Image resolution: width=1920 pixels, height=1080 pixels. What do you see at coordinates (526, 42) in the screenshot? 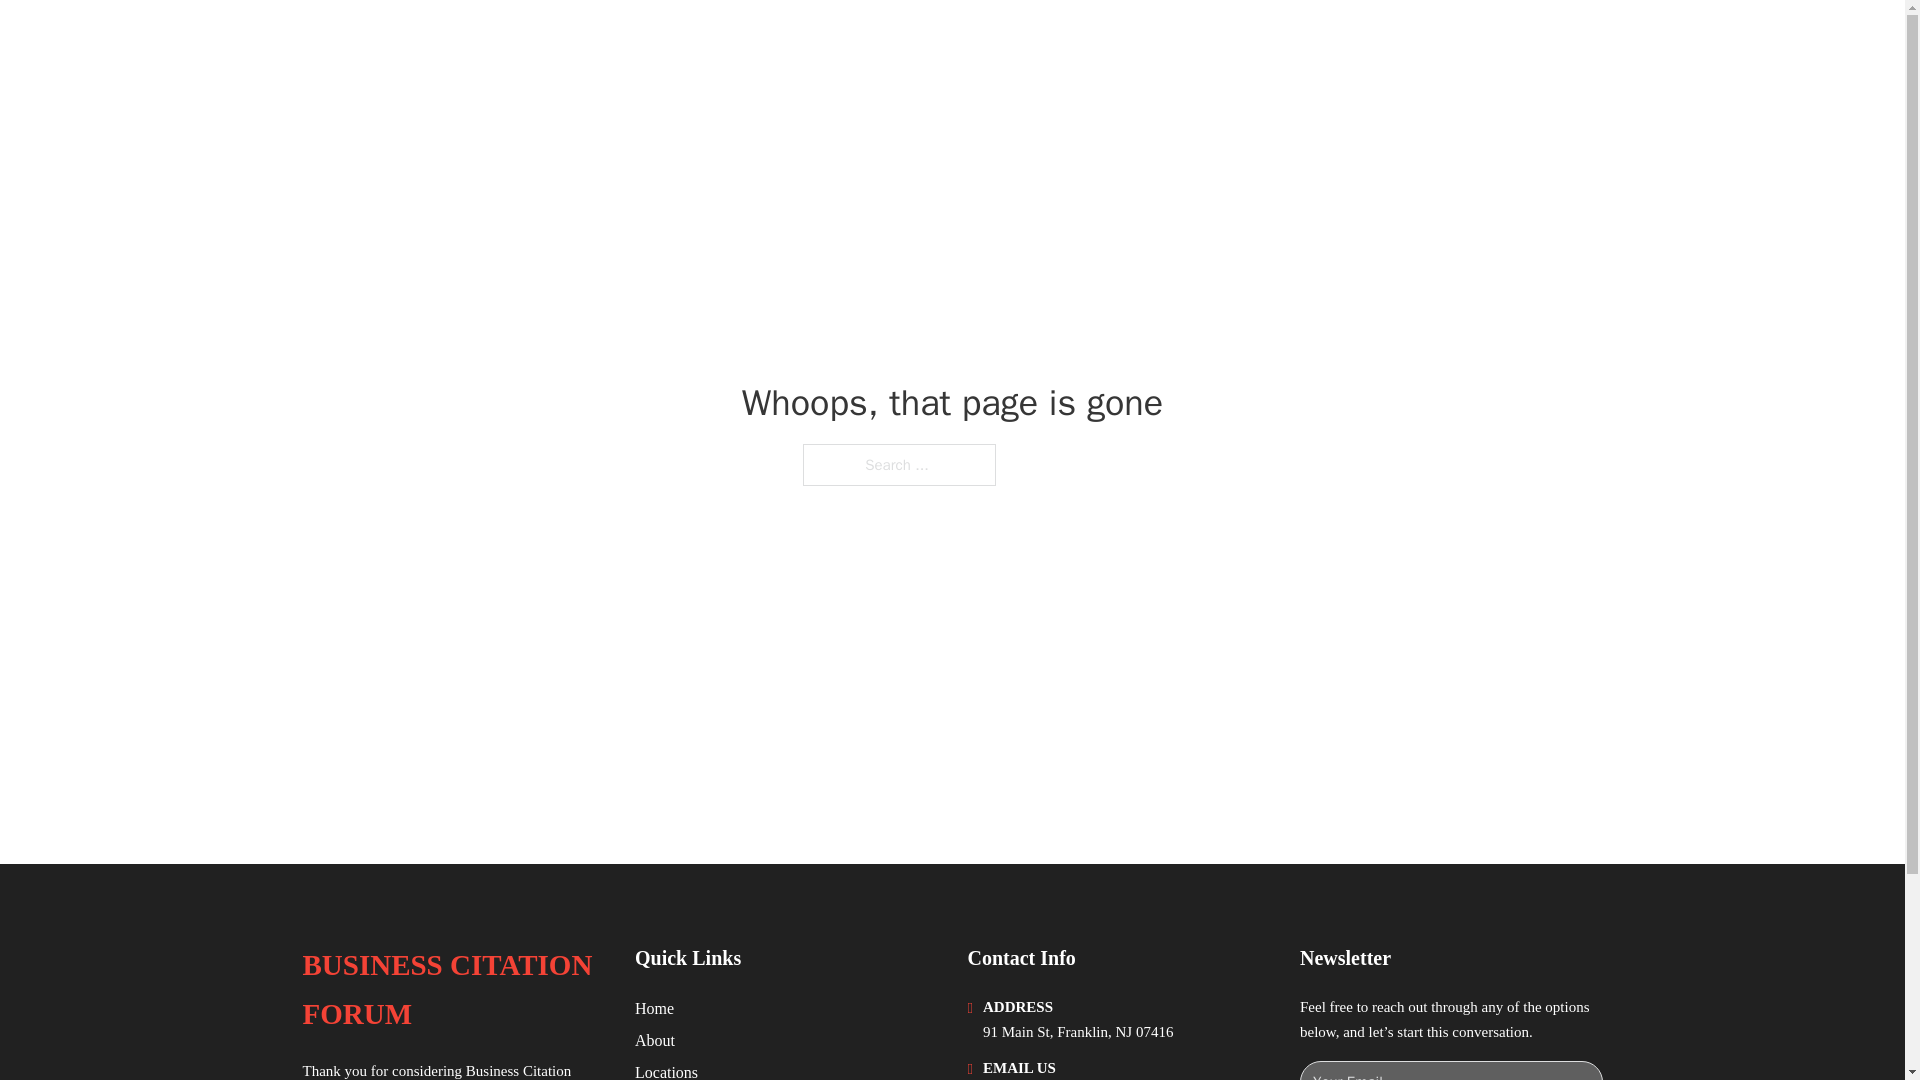
I see `BUSINESS CITATION FORUM` at bounding box center [526, 42].